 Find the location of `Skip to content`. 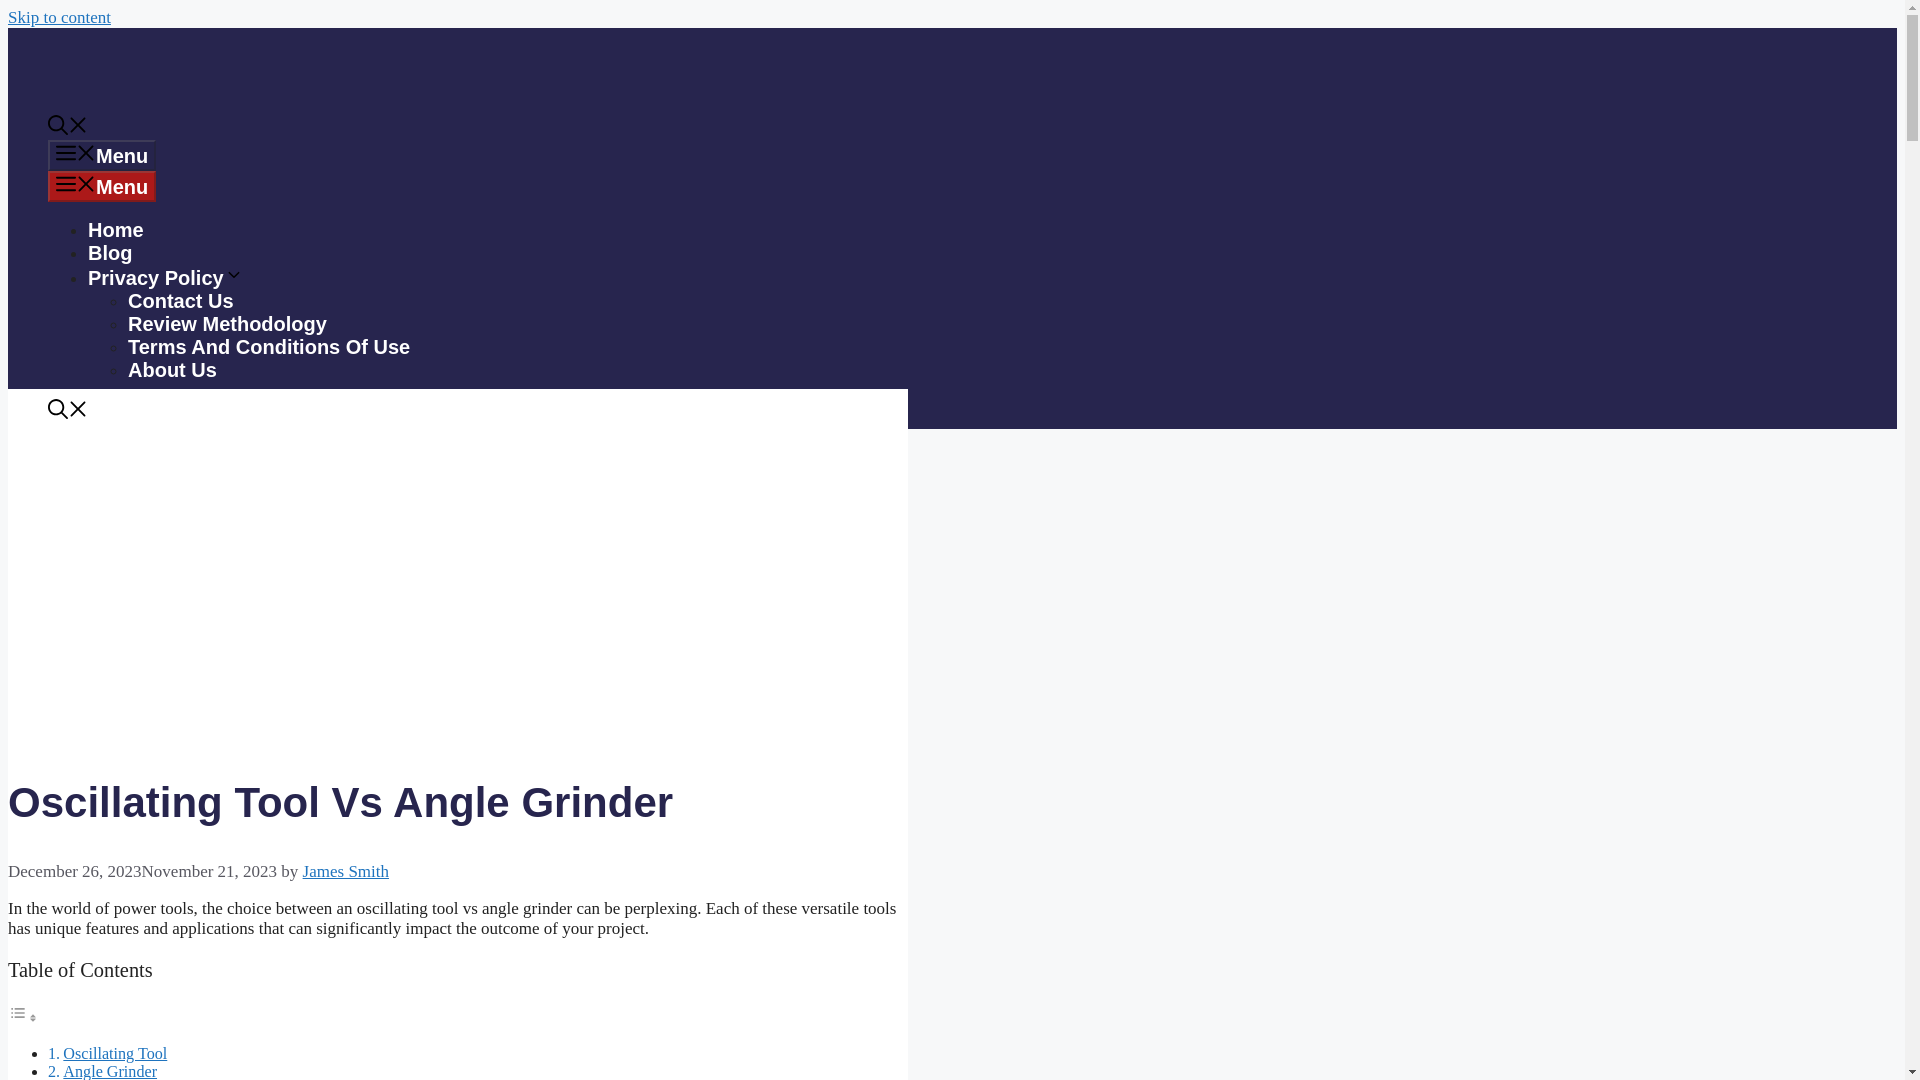

Skip to content is located at coordinates (59, 17).